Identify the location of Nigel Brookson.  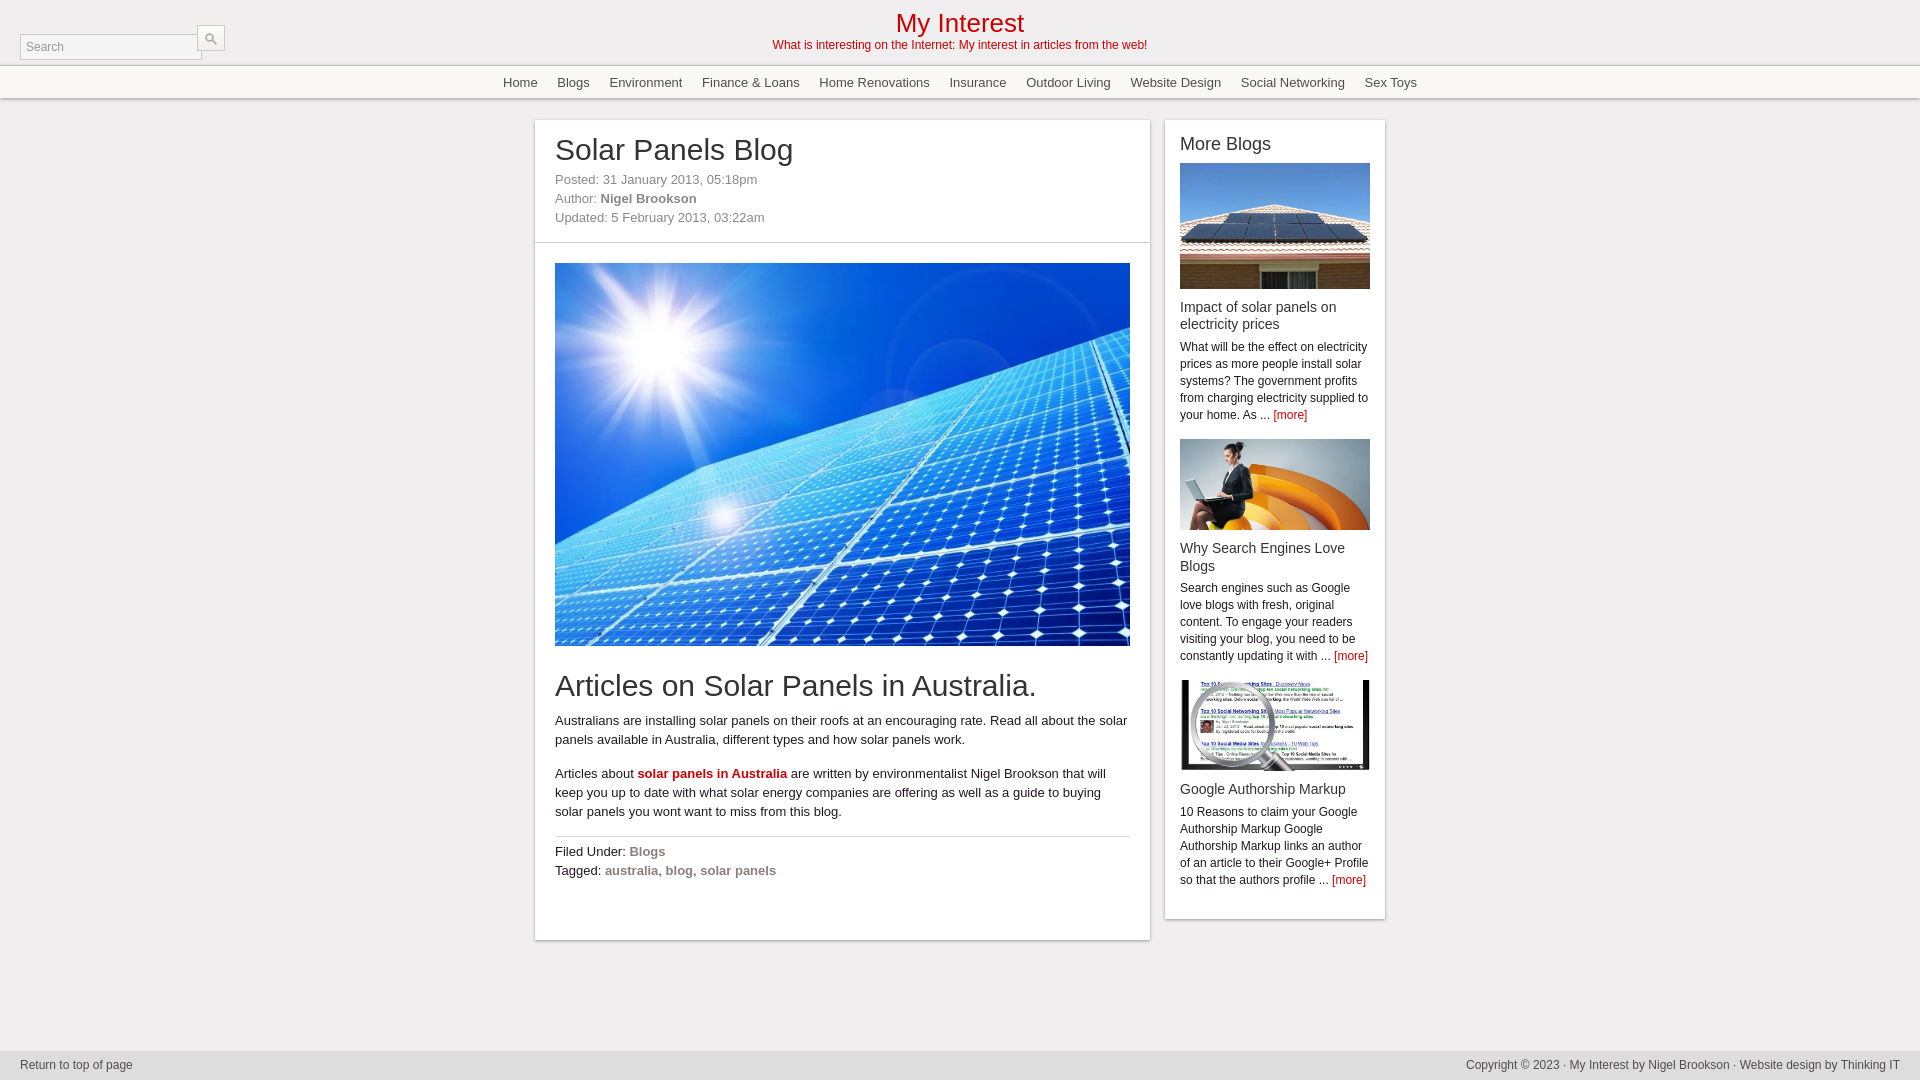
(649, 198).